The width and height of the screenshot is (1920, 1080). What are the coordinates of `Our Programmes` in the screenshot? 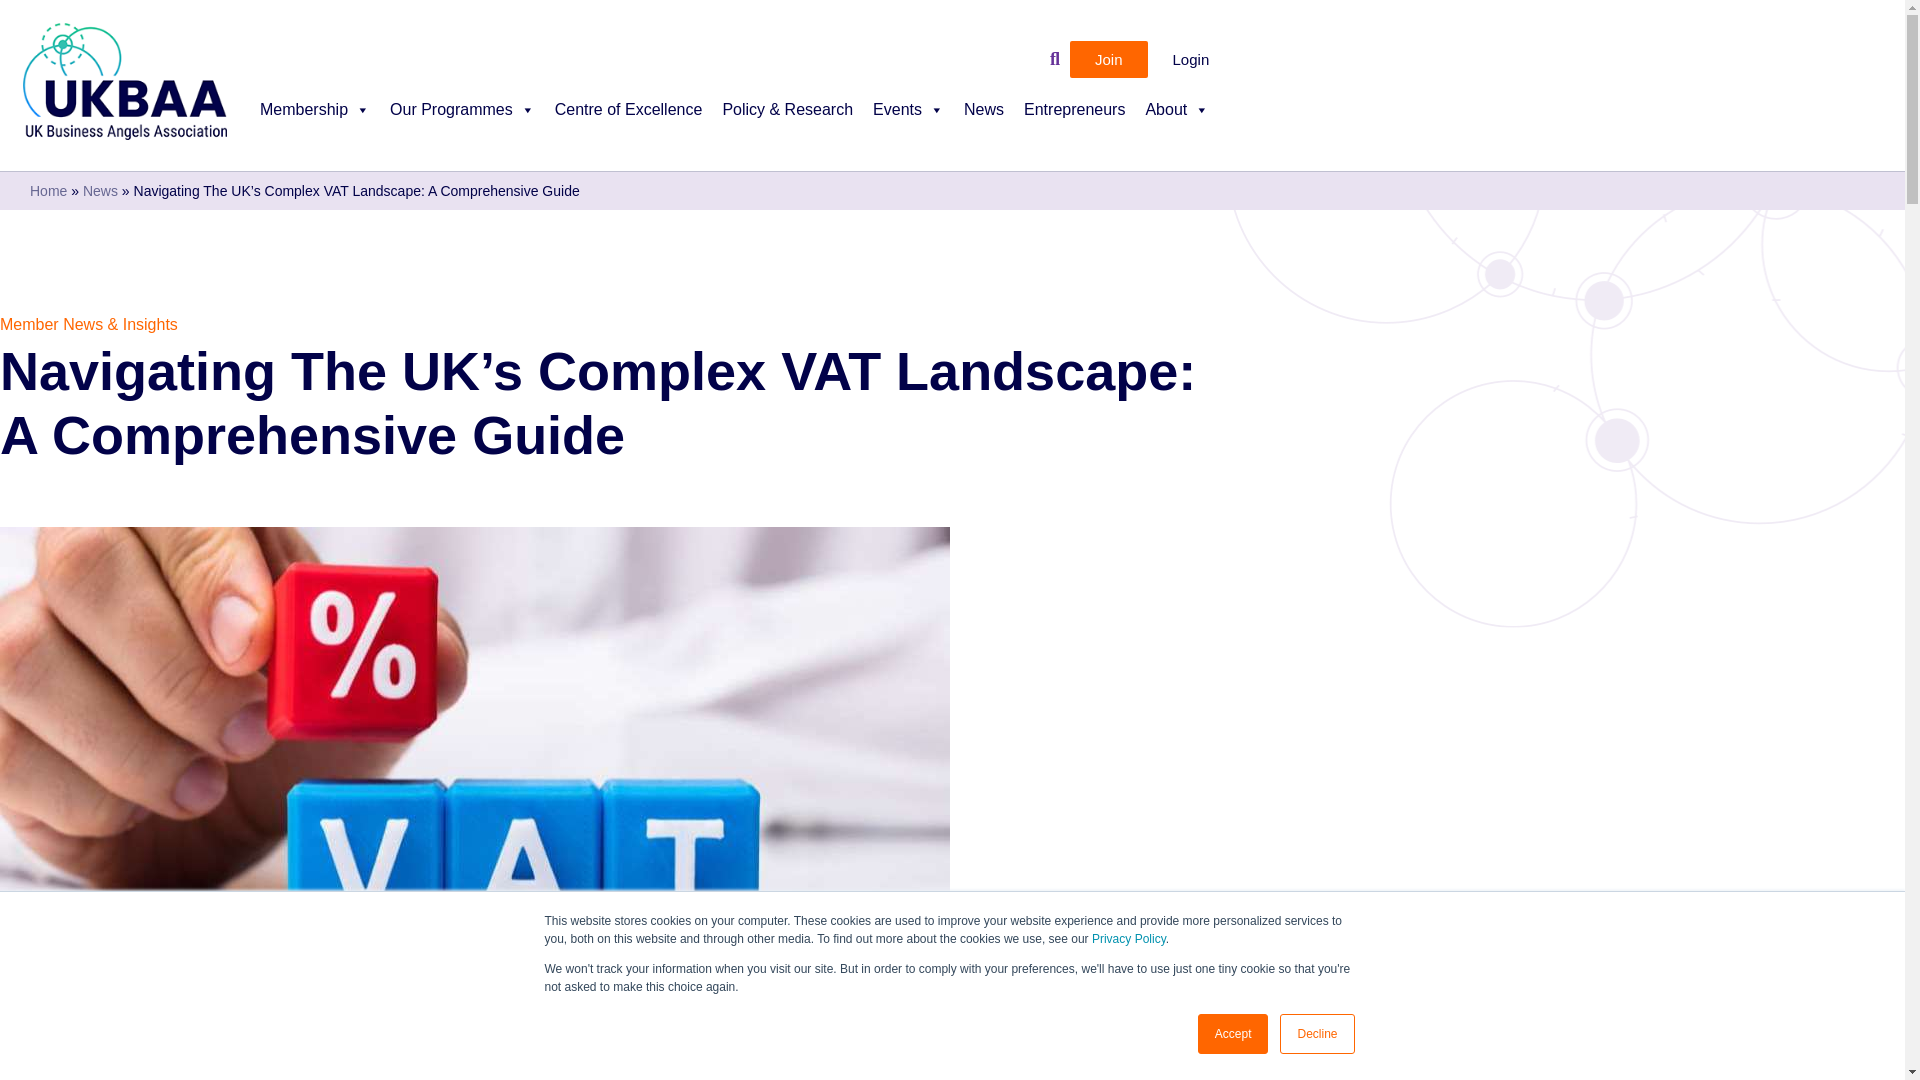 It's located at (462, 120).